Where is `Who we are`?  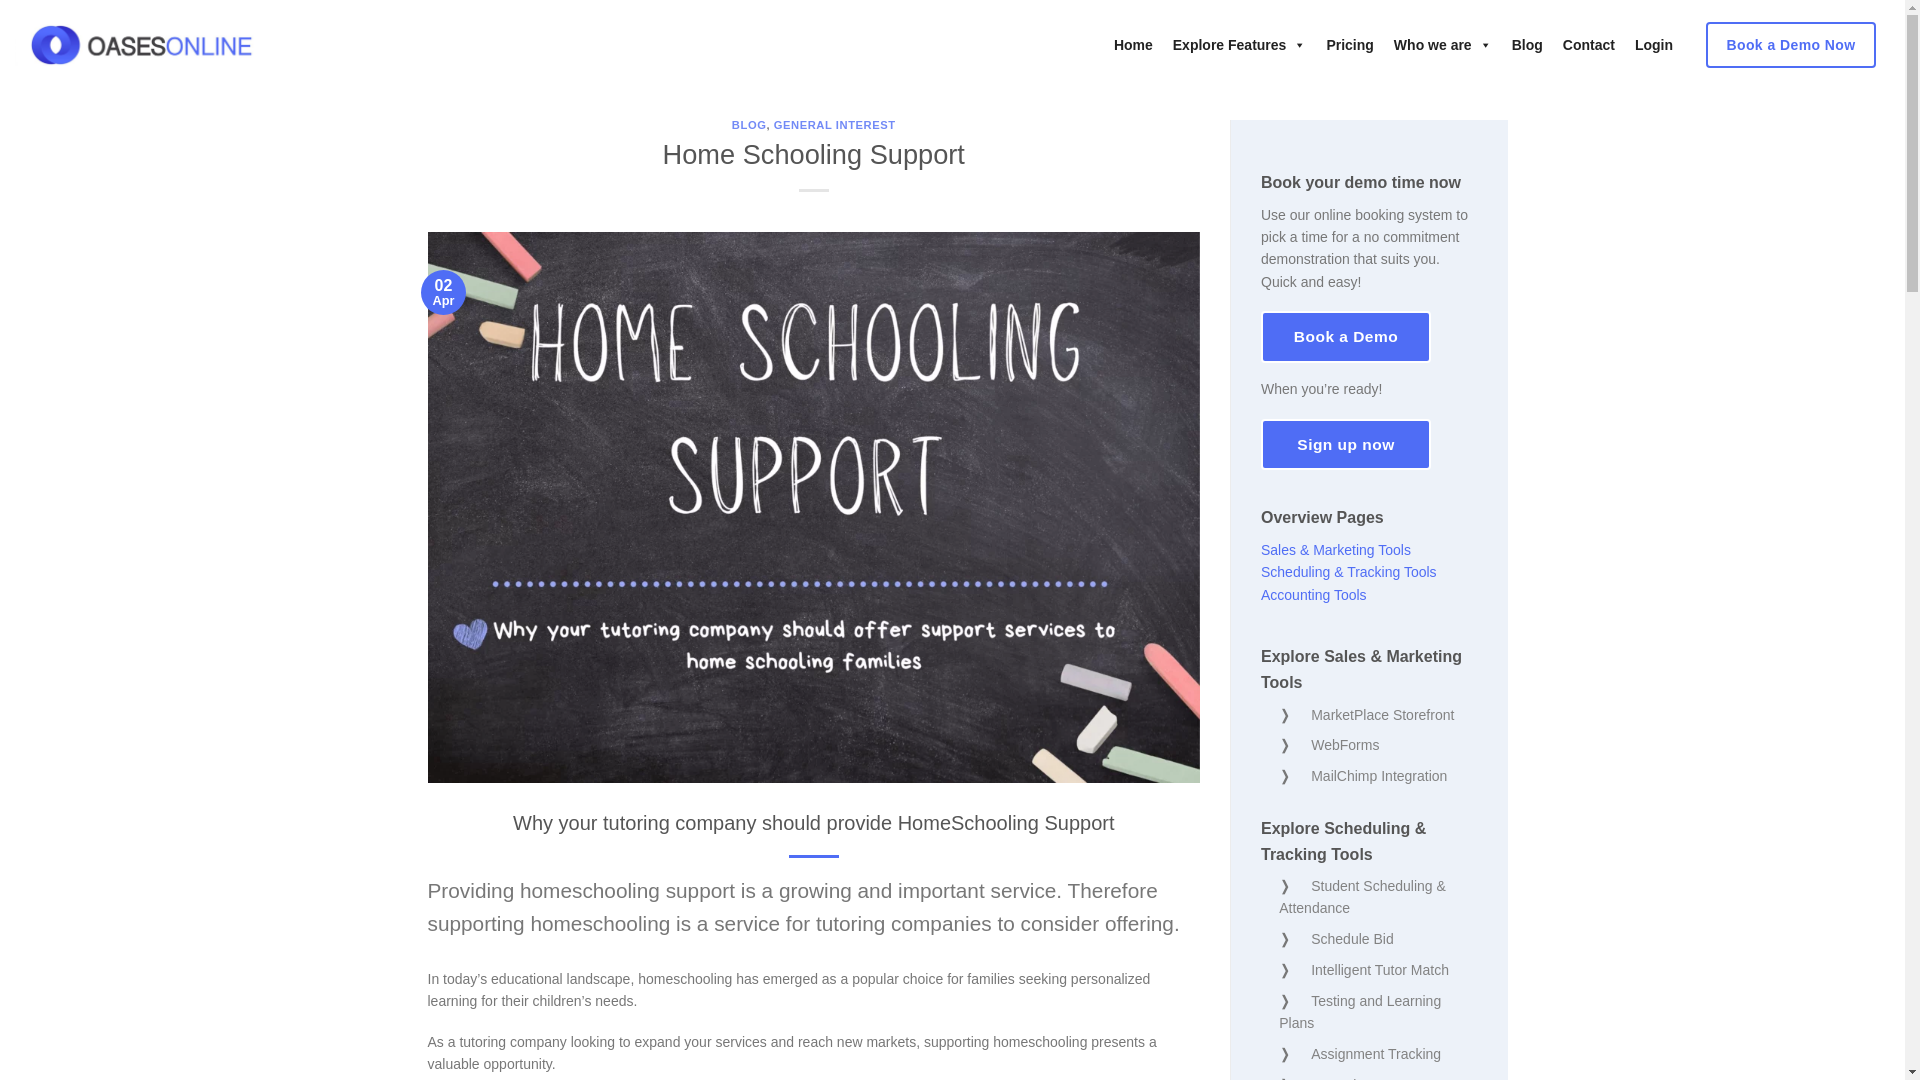
Who we are is located at coordinates (1442, 44).